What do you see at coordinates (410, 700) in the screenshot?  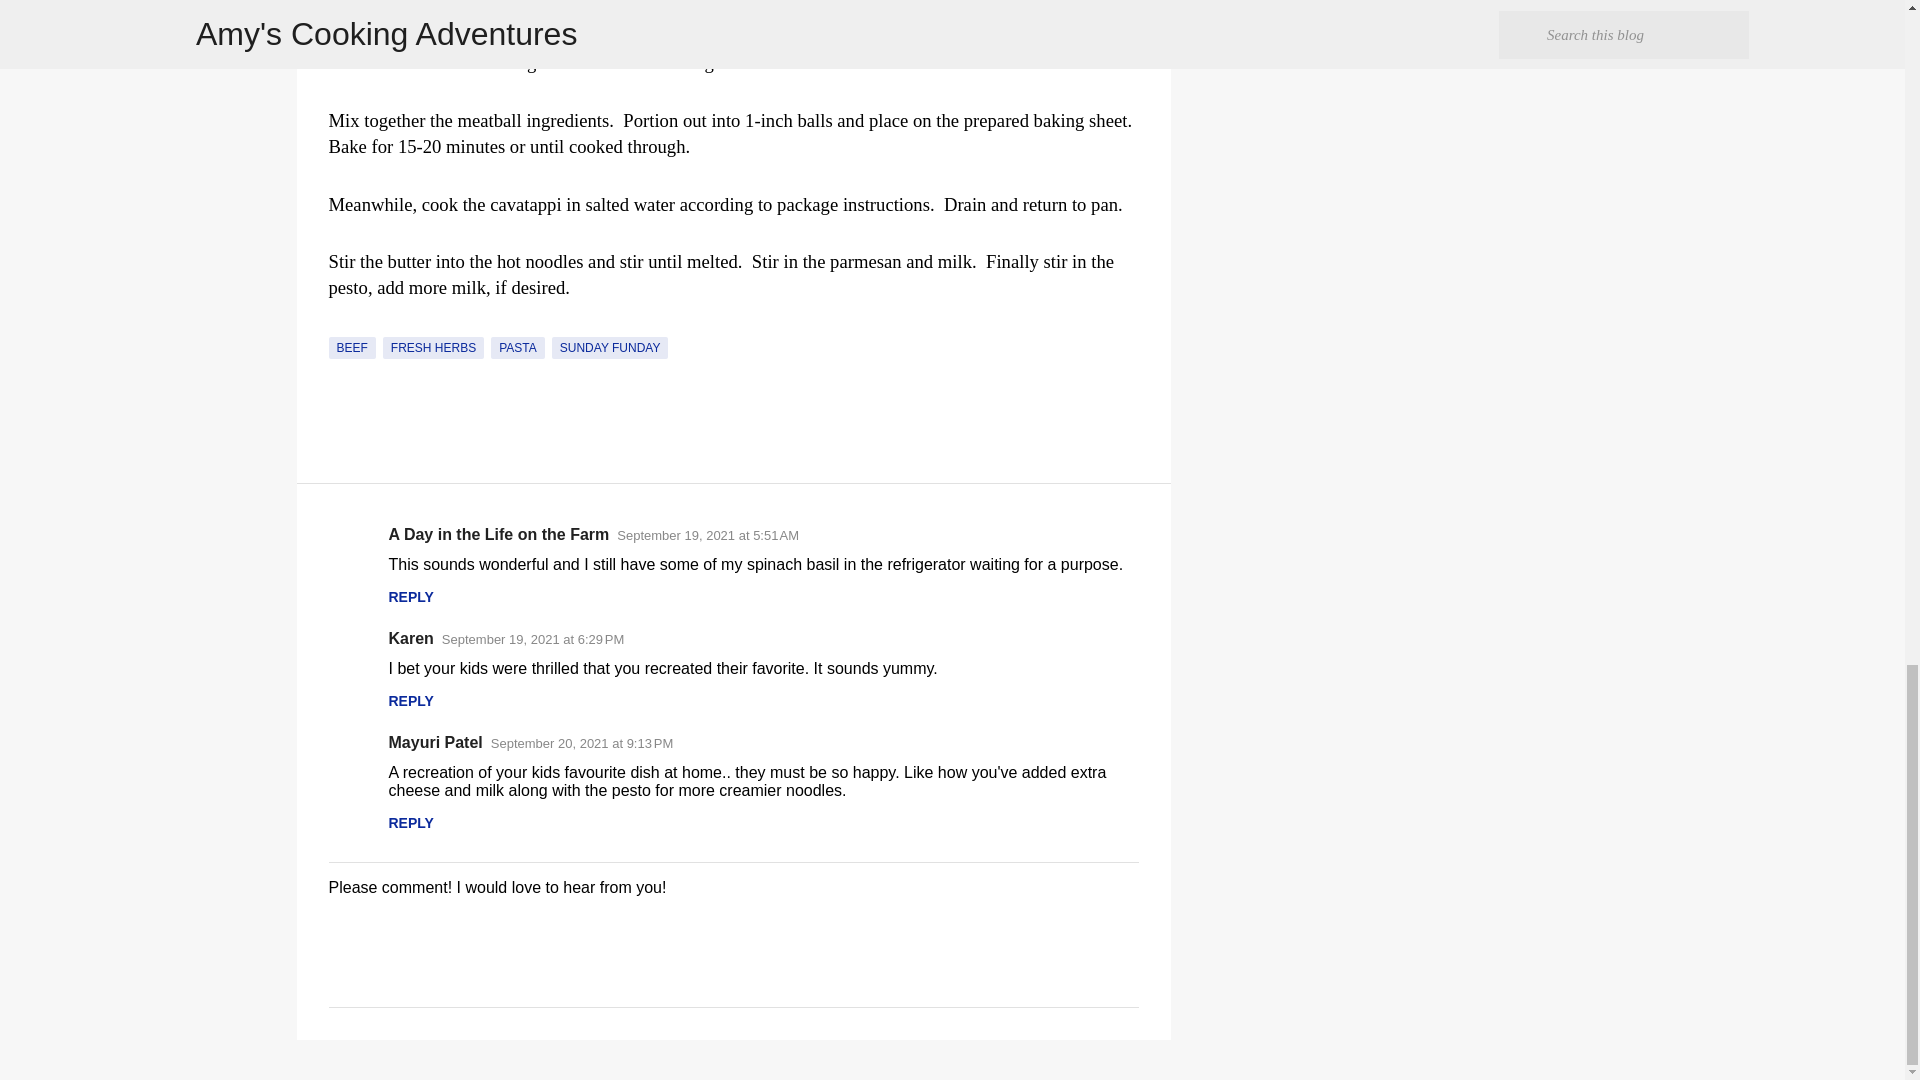 I see `REPLY` at bounding box center [410, 700].